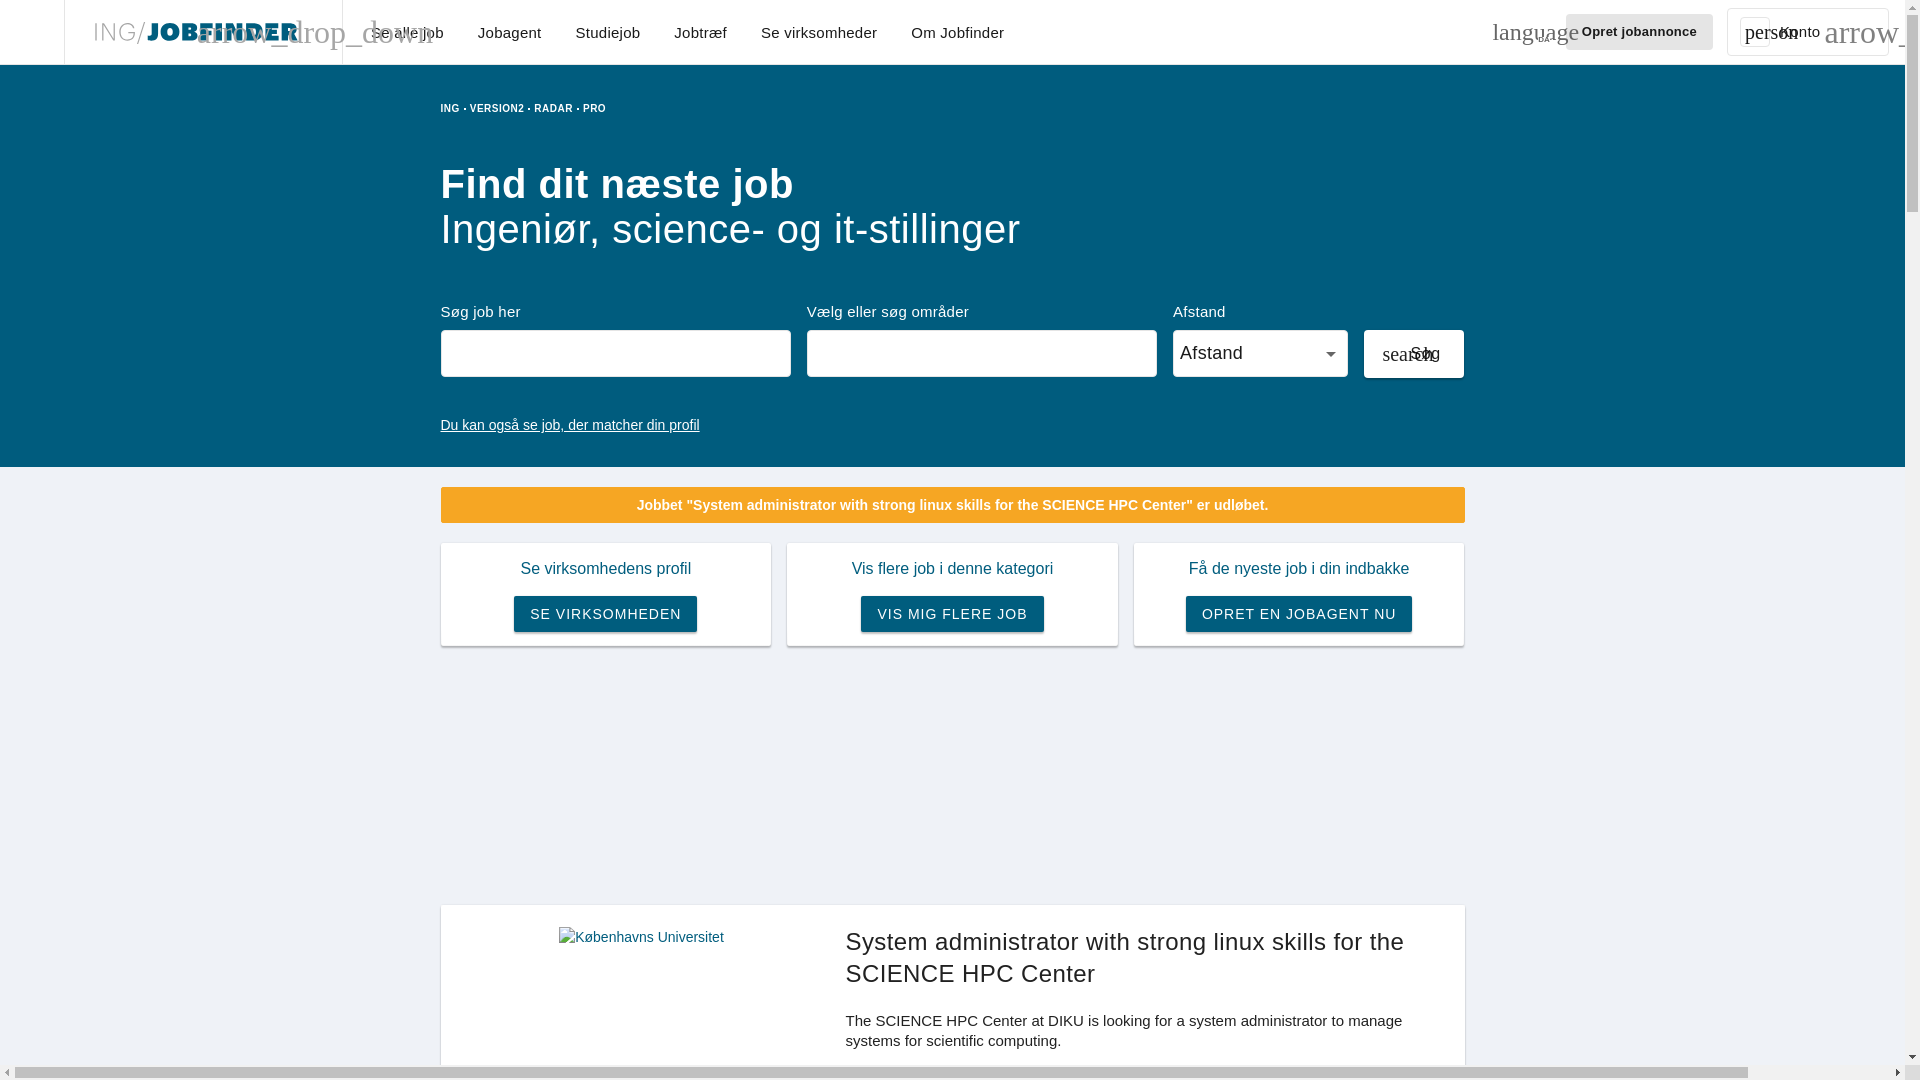 The height and width of the screenshot is (1080, 1920). Describe the element at coordinates (956, 30) in the screenshot. I see `Om Jobfinder` at that location.